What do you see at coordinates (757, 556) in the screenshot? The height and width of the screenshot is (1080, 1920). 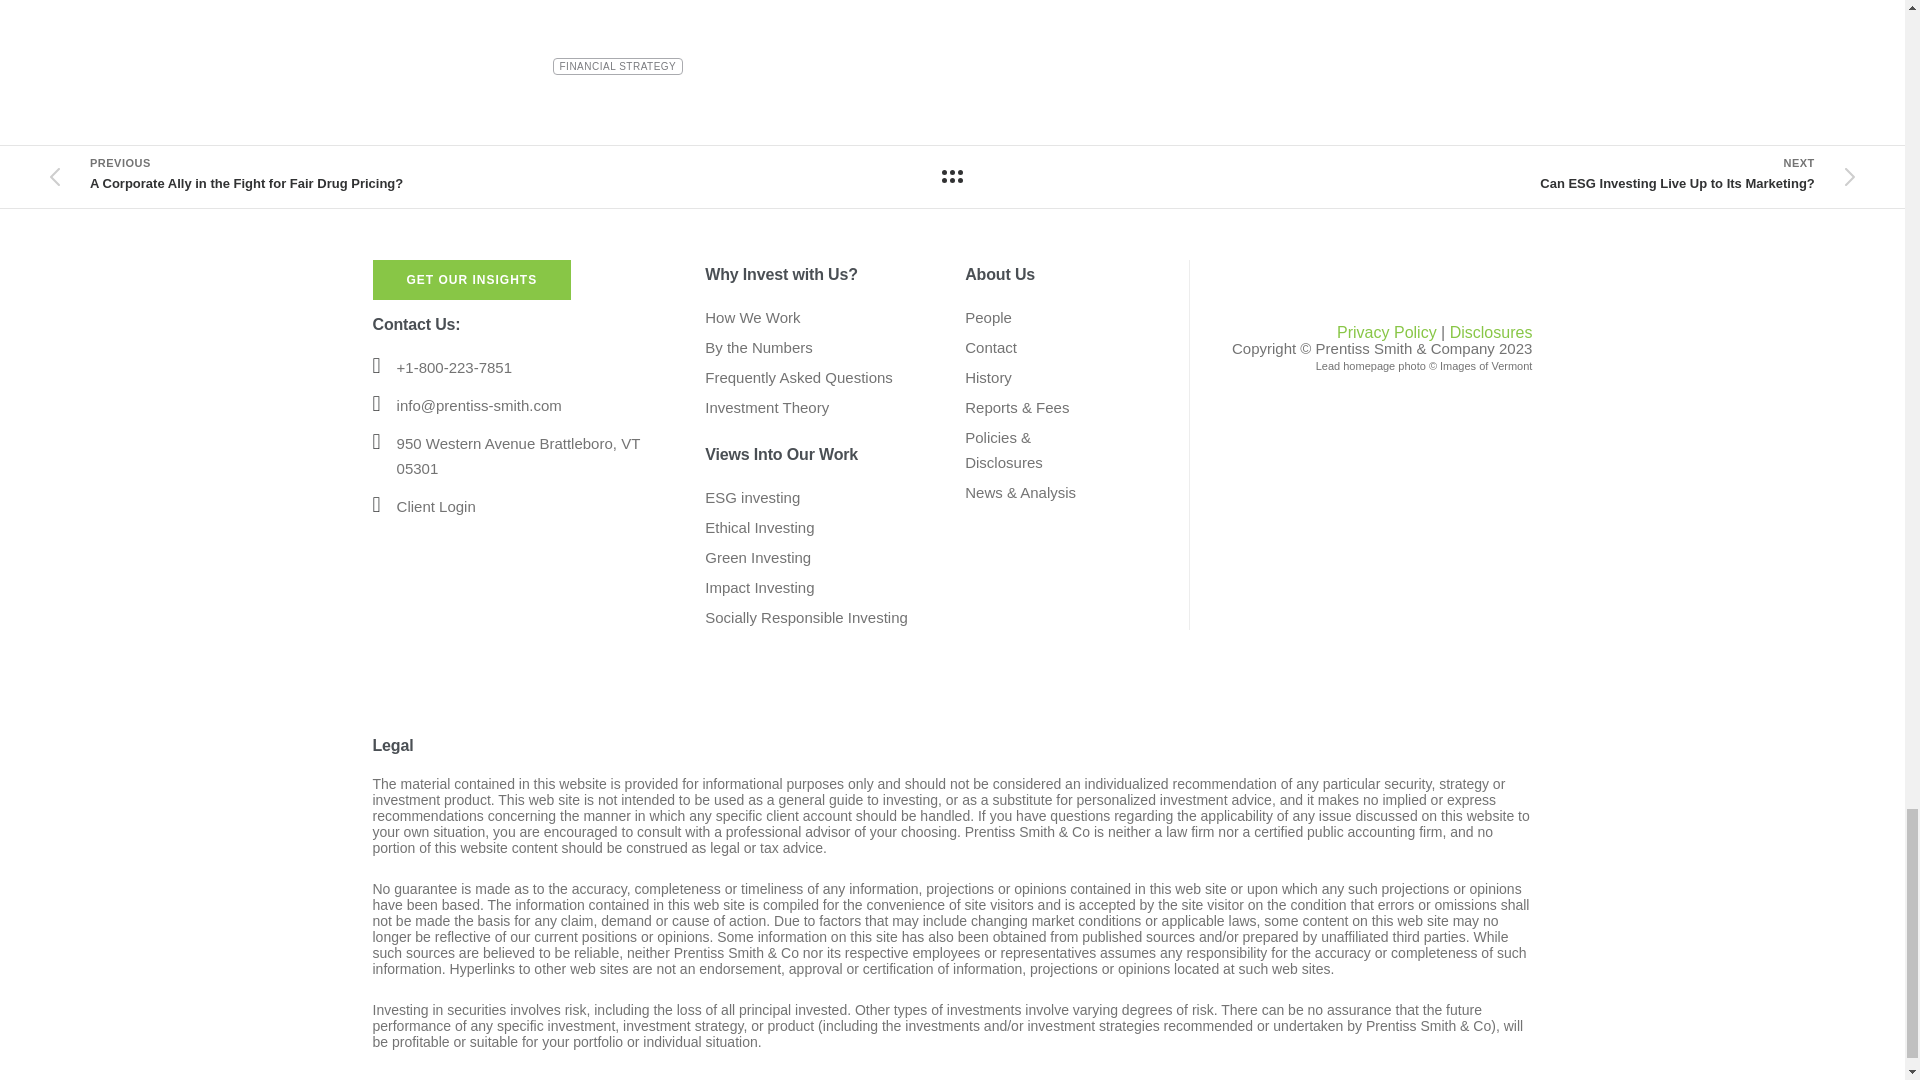 I see `Green Investing` at bounding box center [757, 556].